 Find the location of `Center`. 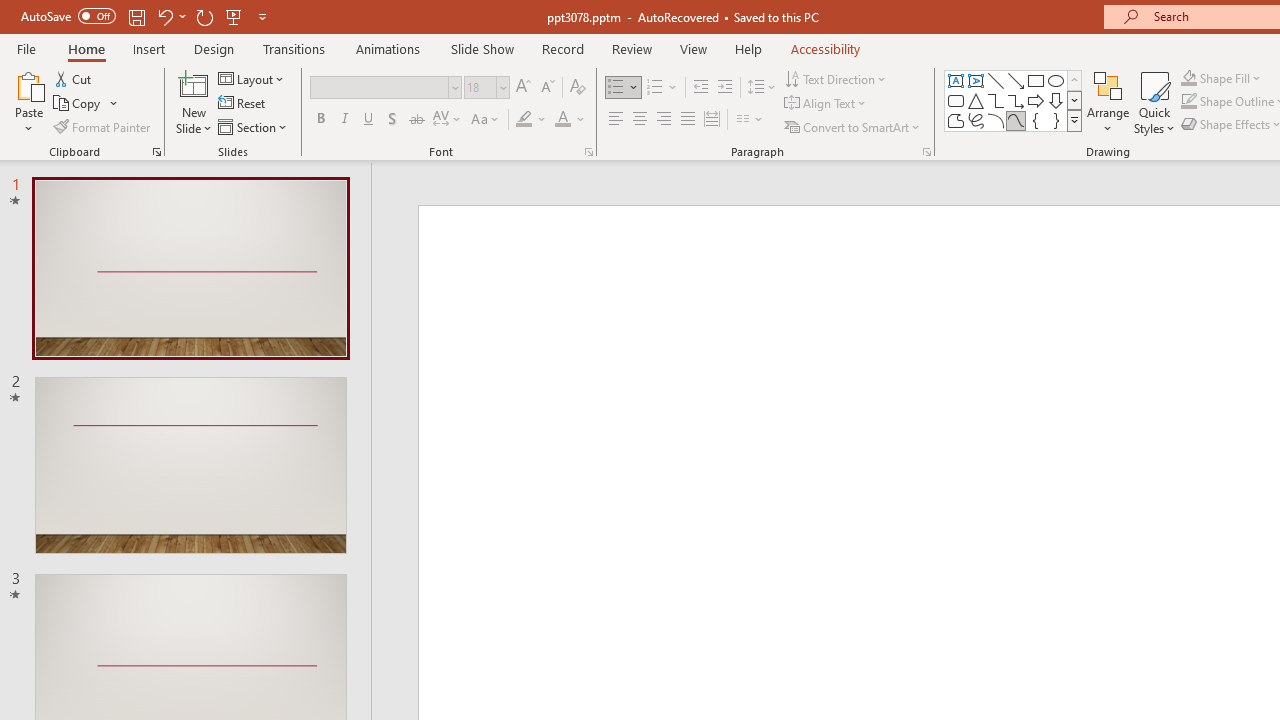

Center is located at coordinates (640, 120).